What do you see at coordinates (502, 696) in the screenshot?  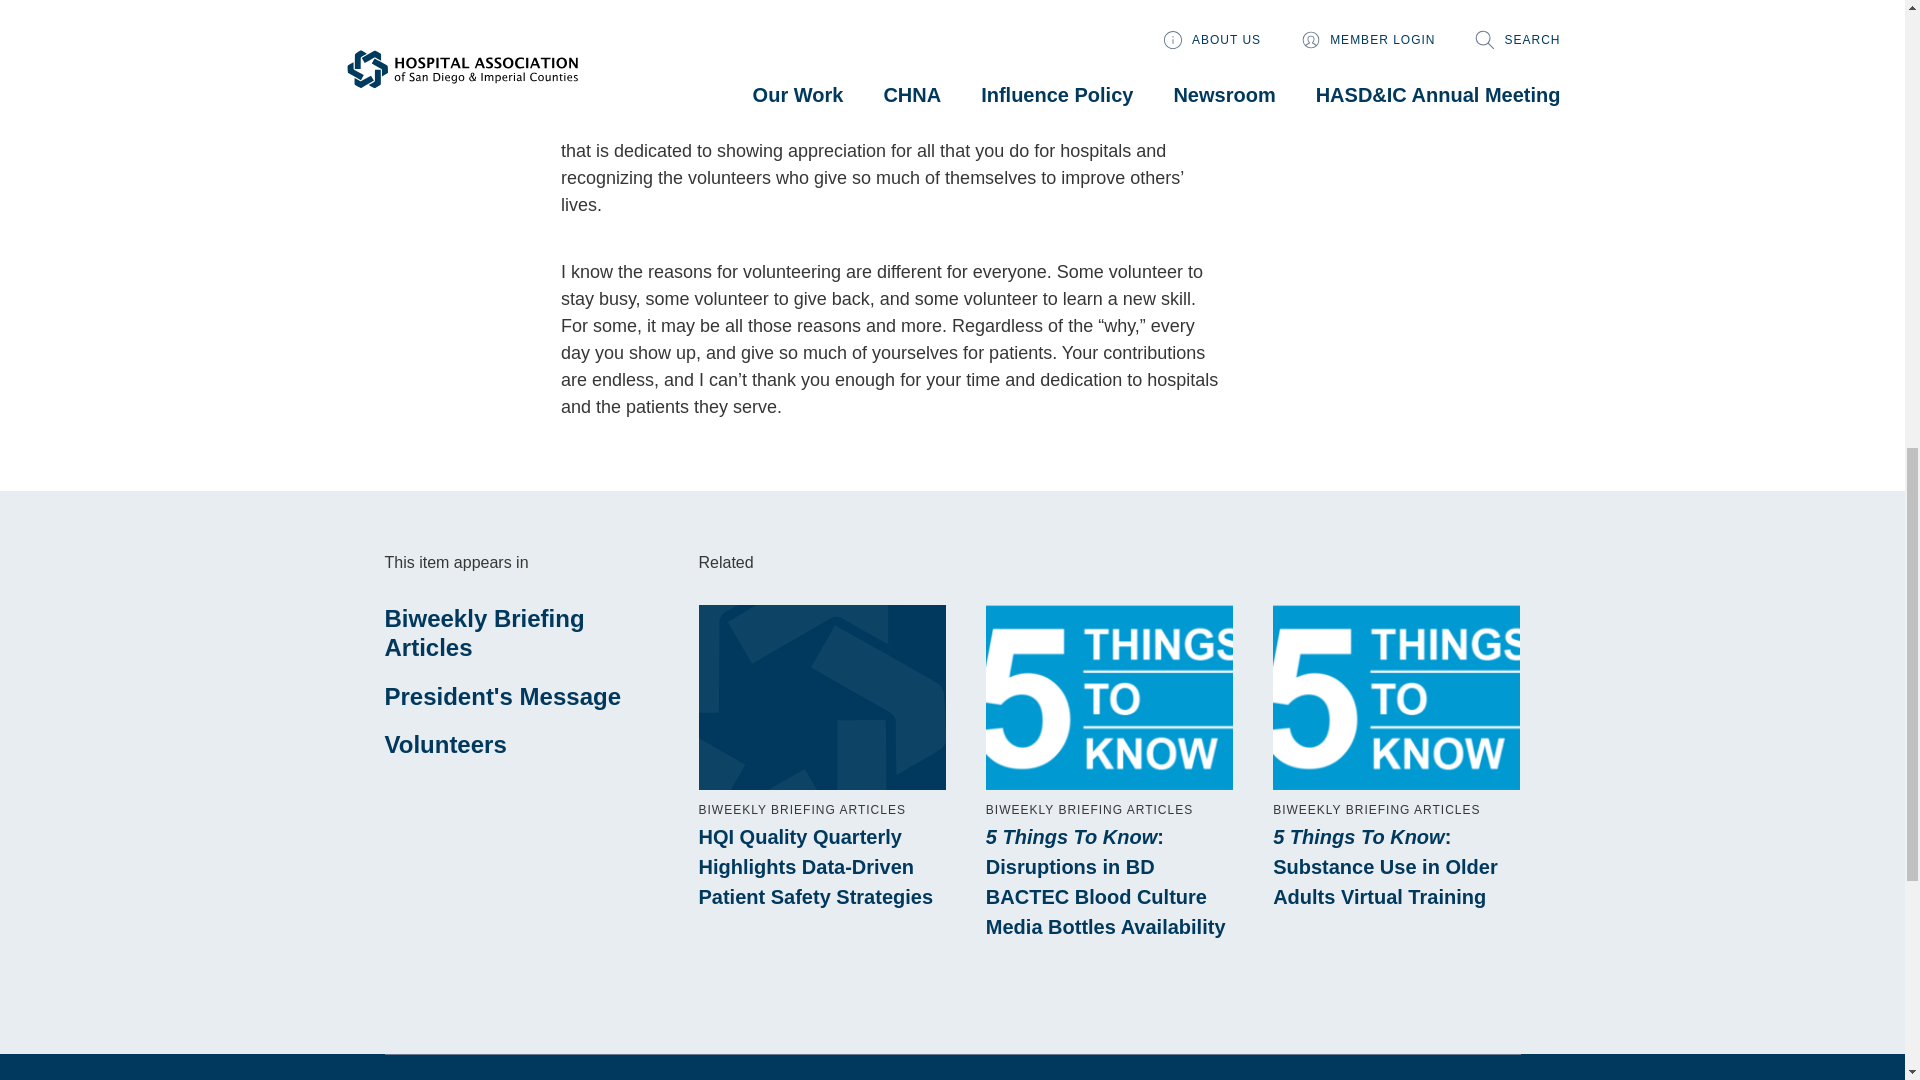 I see `President's Message` at bounding box center [502, 696].